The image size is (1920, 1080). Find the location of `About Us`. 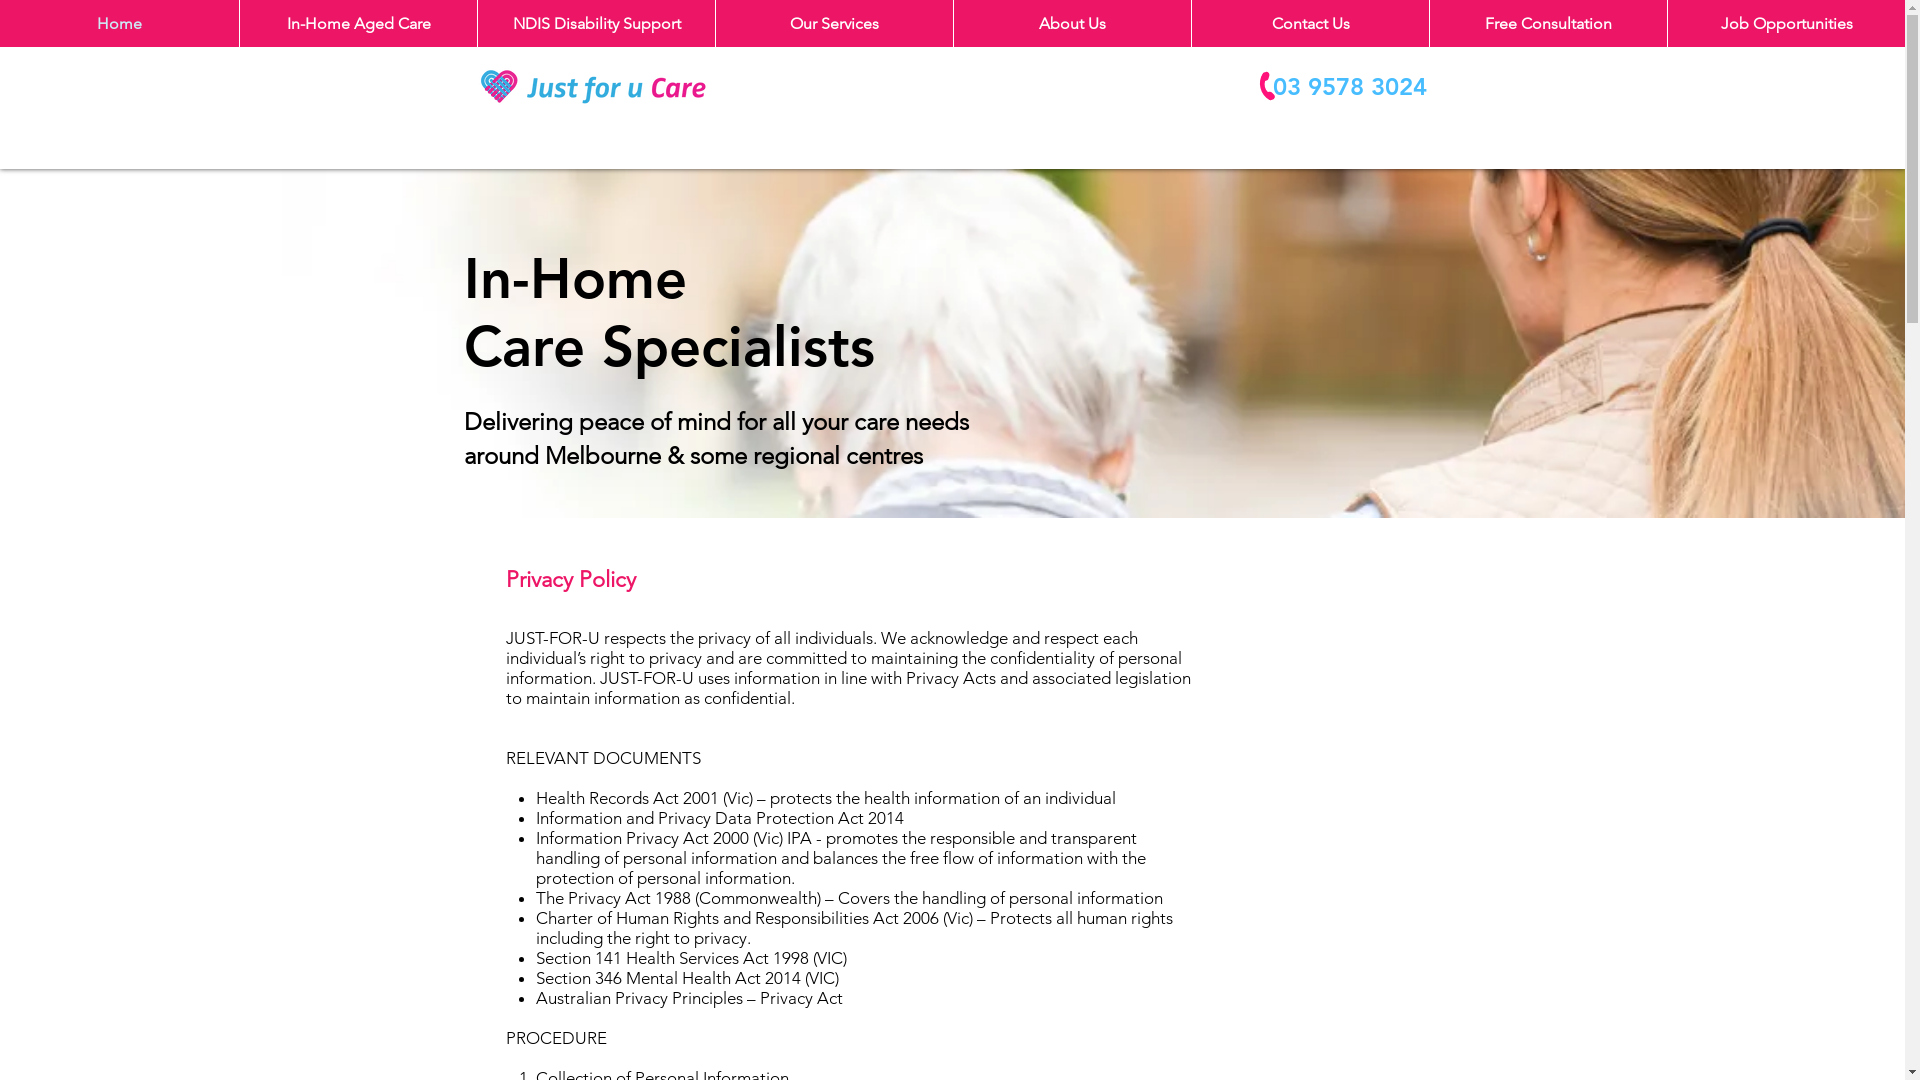

About Us is located at coordinates (1072, 24).